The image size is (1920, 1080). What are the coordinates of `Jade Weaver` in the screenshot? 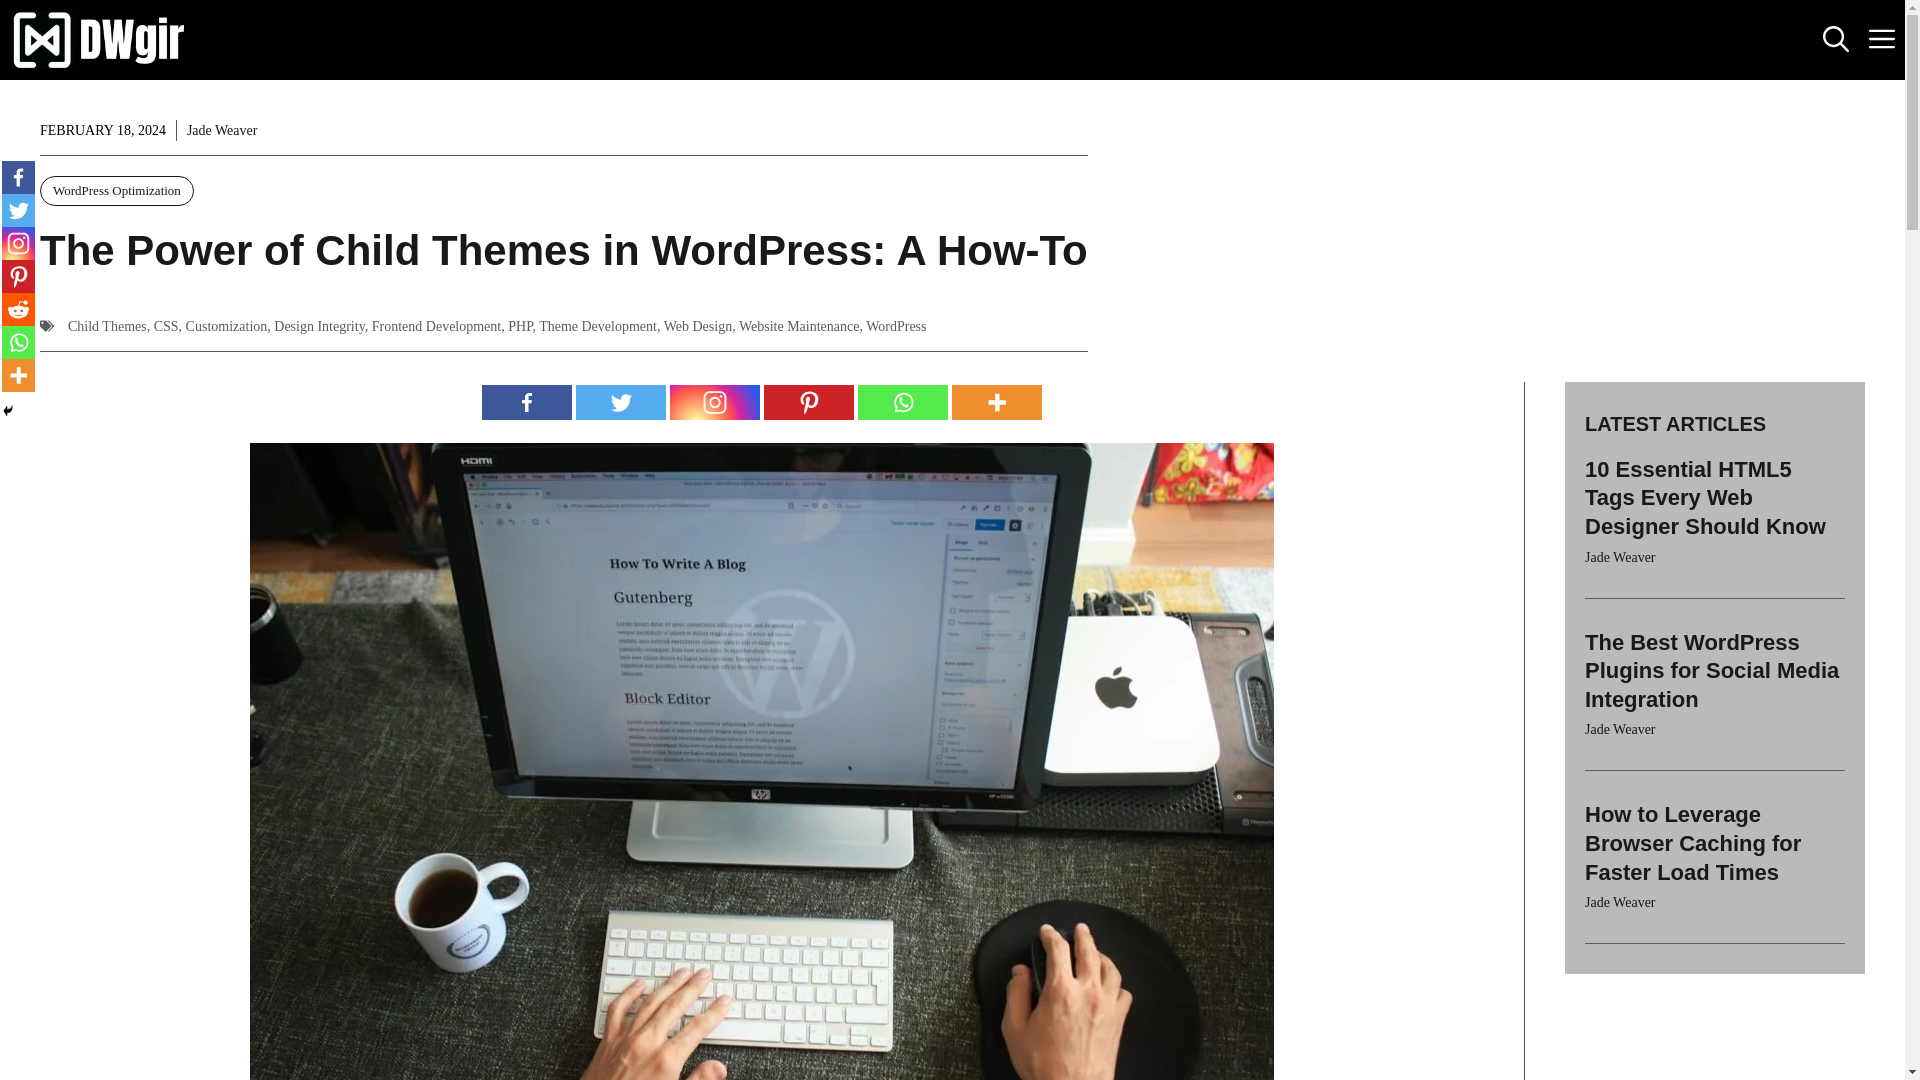 It's located at (222, 130).